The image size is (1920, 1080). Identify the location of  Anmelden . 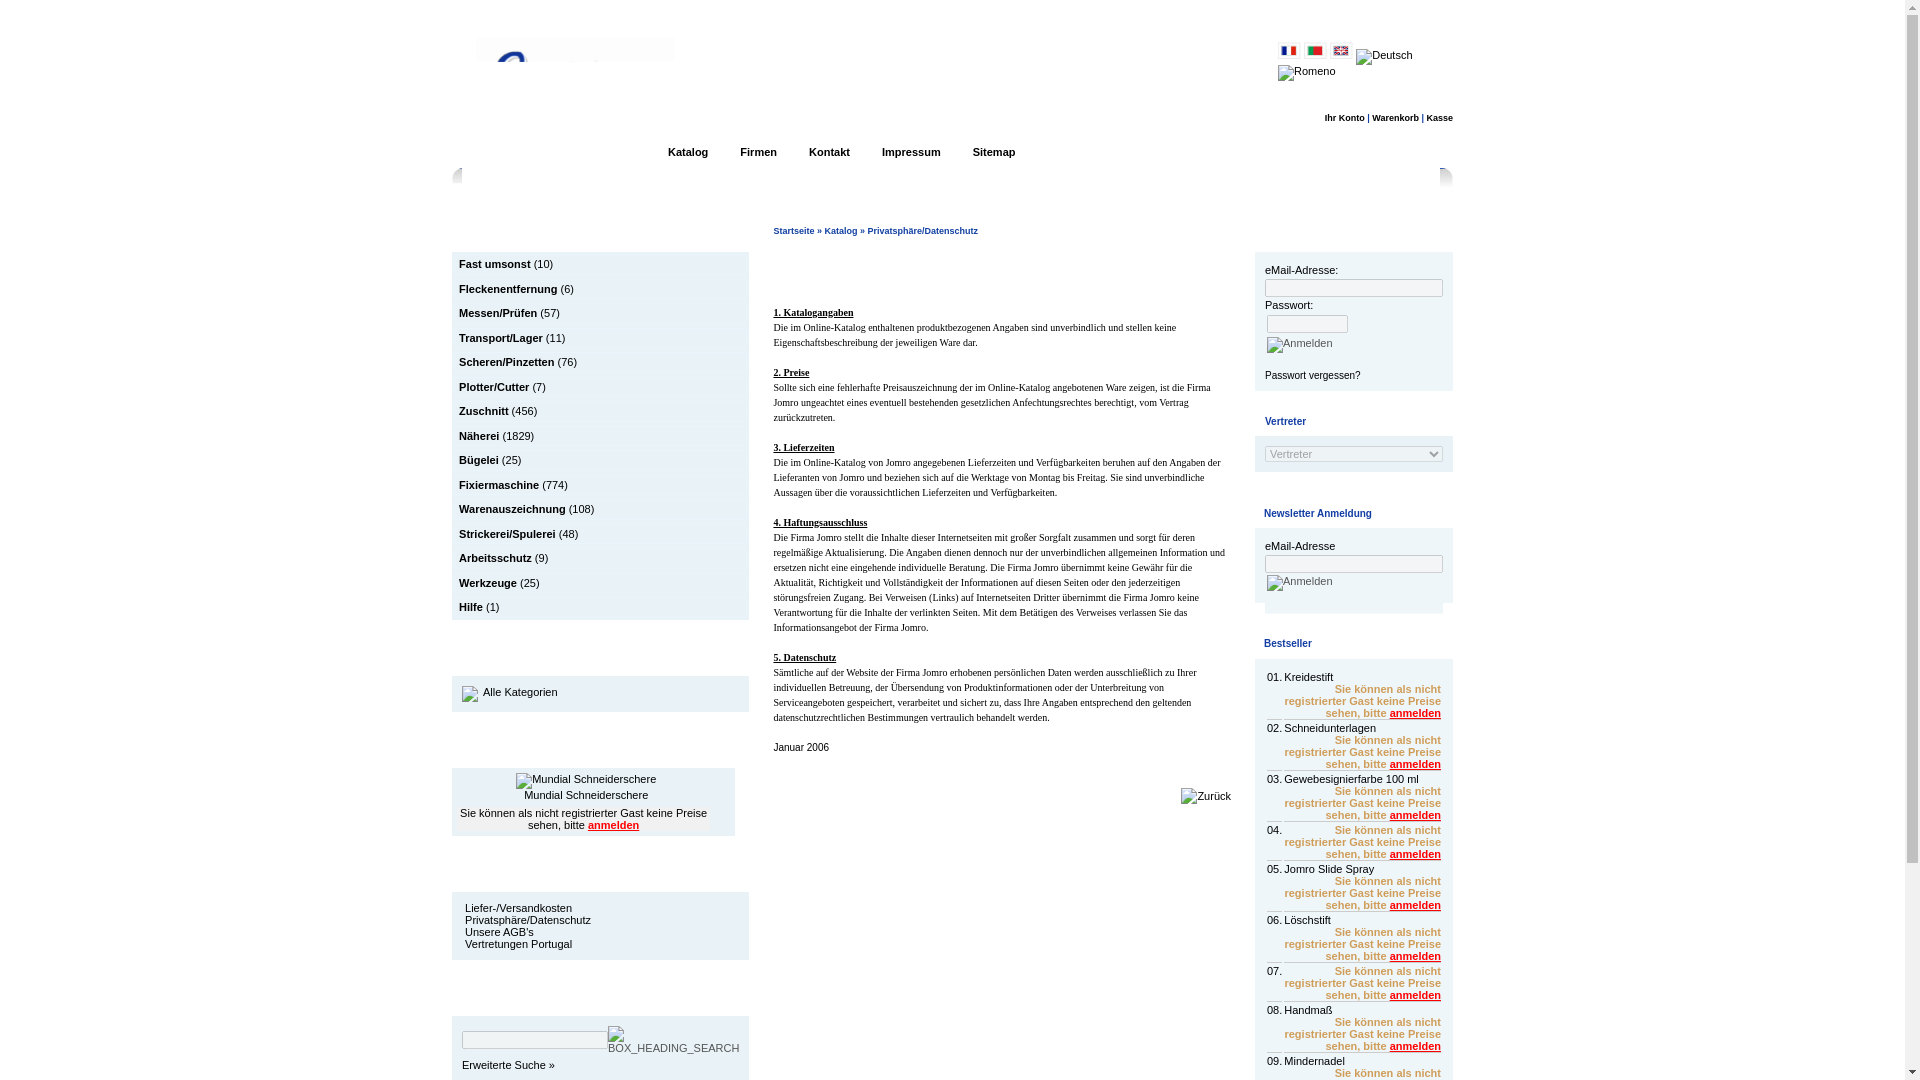
(1300, 581).